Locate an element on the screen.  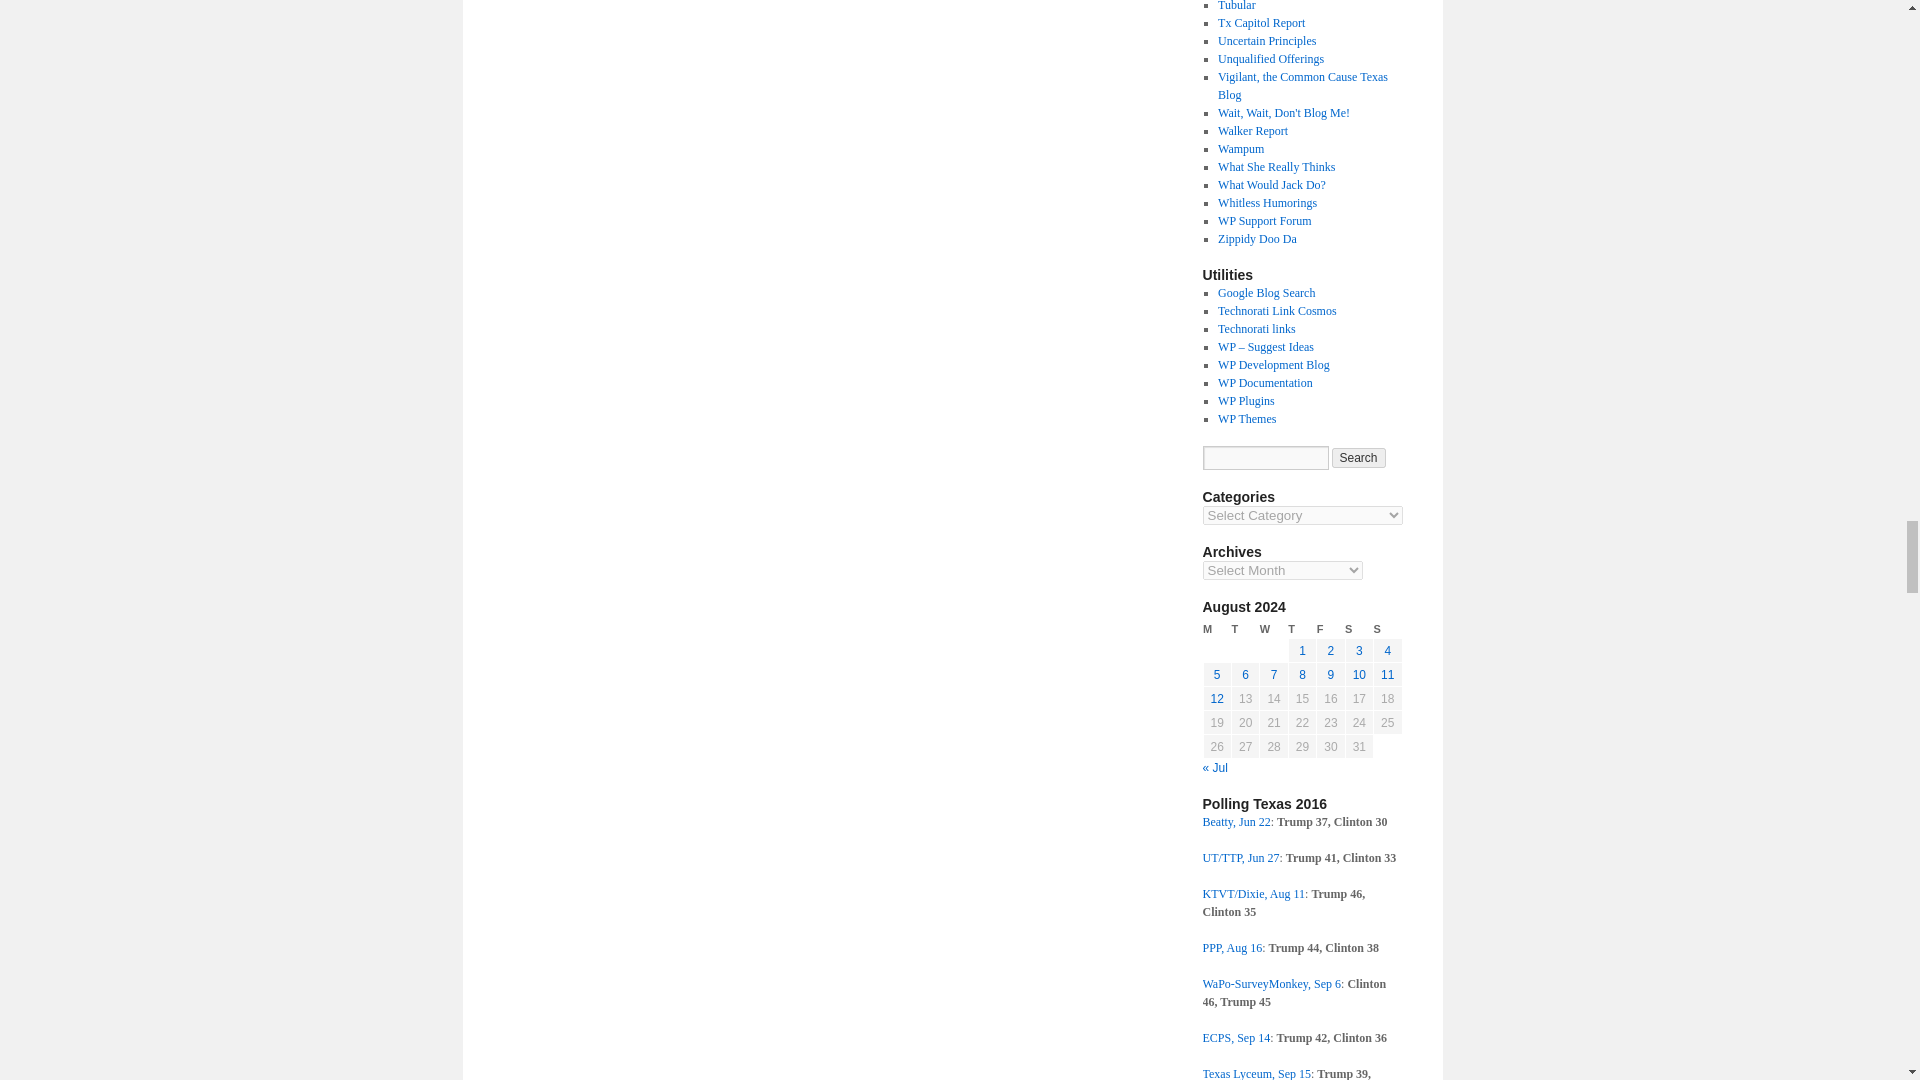
Monday is located at coordinates (1216, 629).